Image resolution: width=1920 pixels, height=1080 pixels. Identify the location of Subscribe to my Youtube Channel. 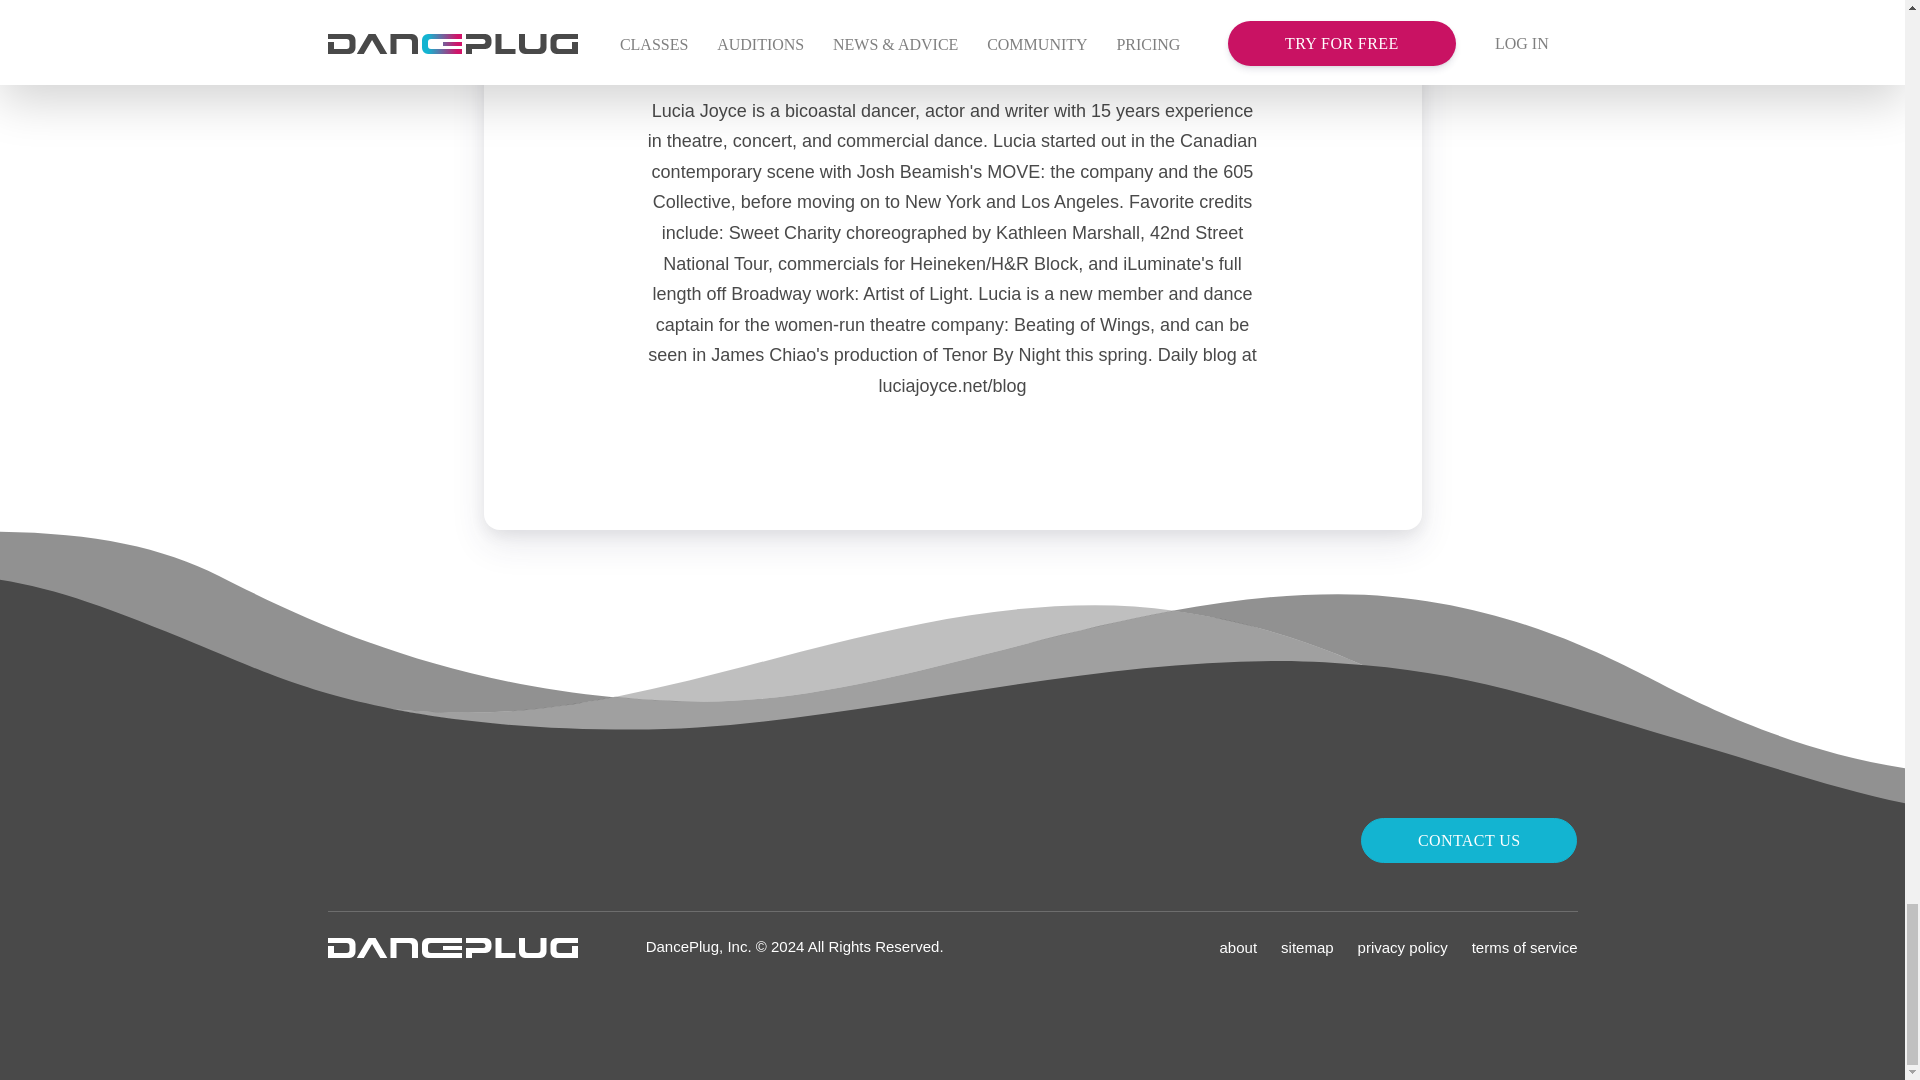
(952, 26).